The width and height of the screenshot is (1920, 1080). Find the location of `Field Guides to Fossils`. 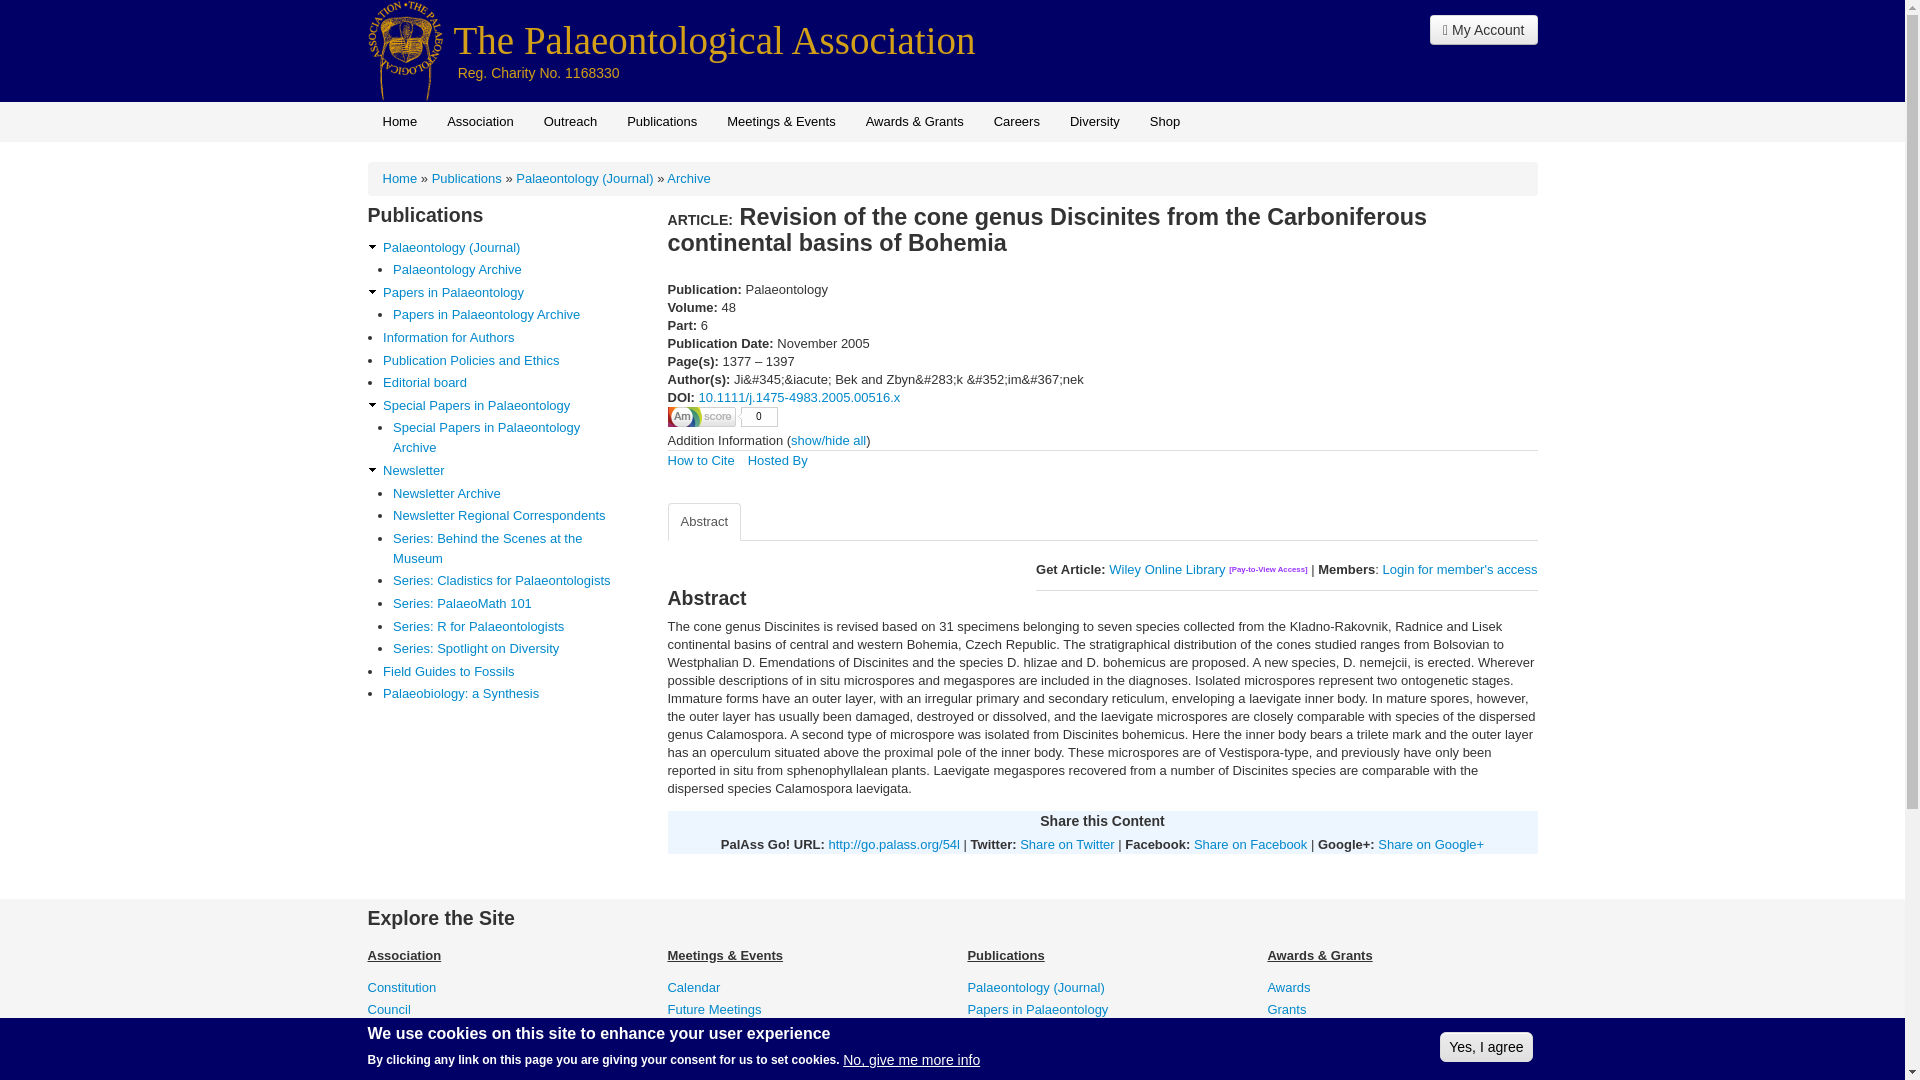

Field Guides to Fossils is located at coordinates (506, 672).